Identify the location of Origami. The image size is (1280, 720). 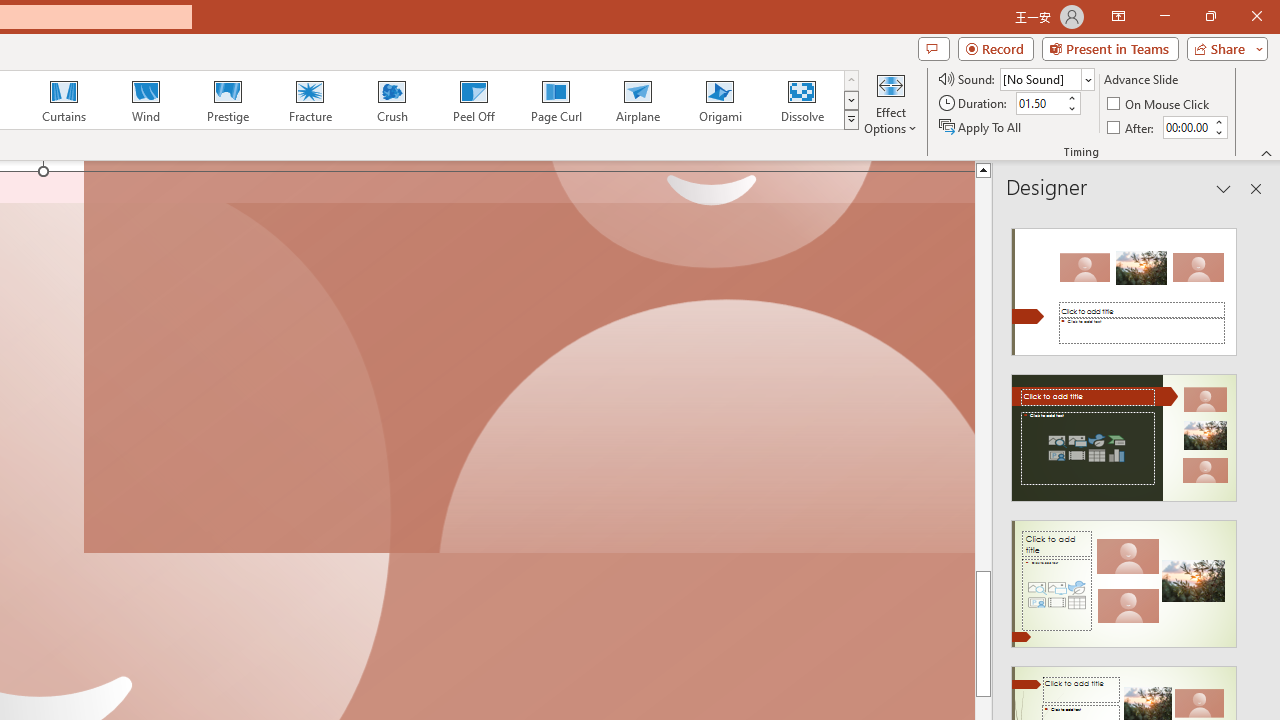
(720, 100).